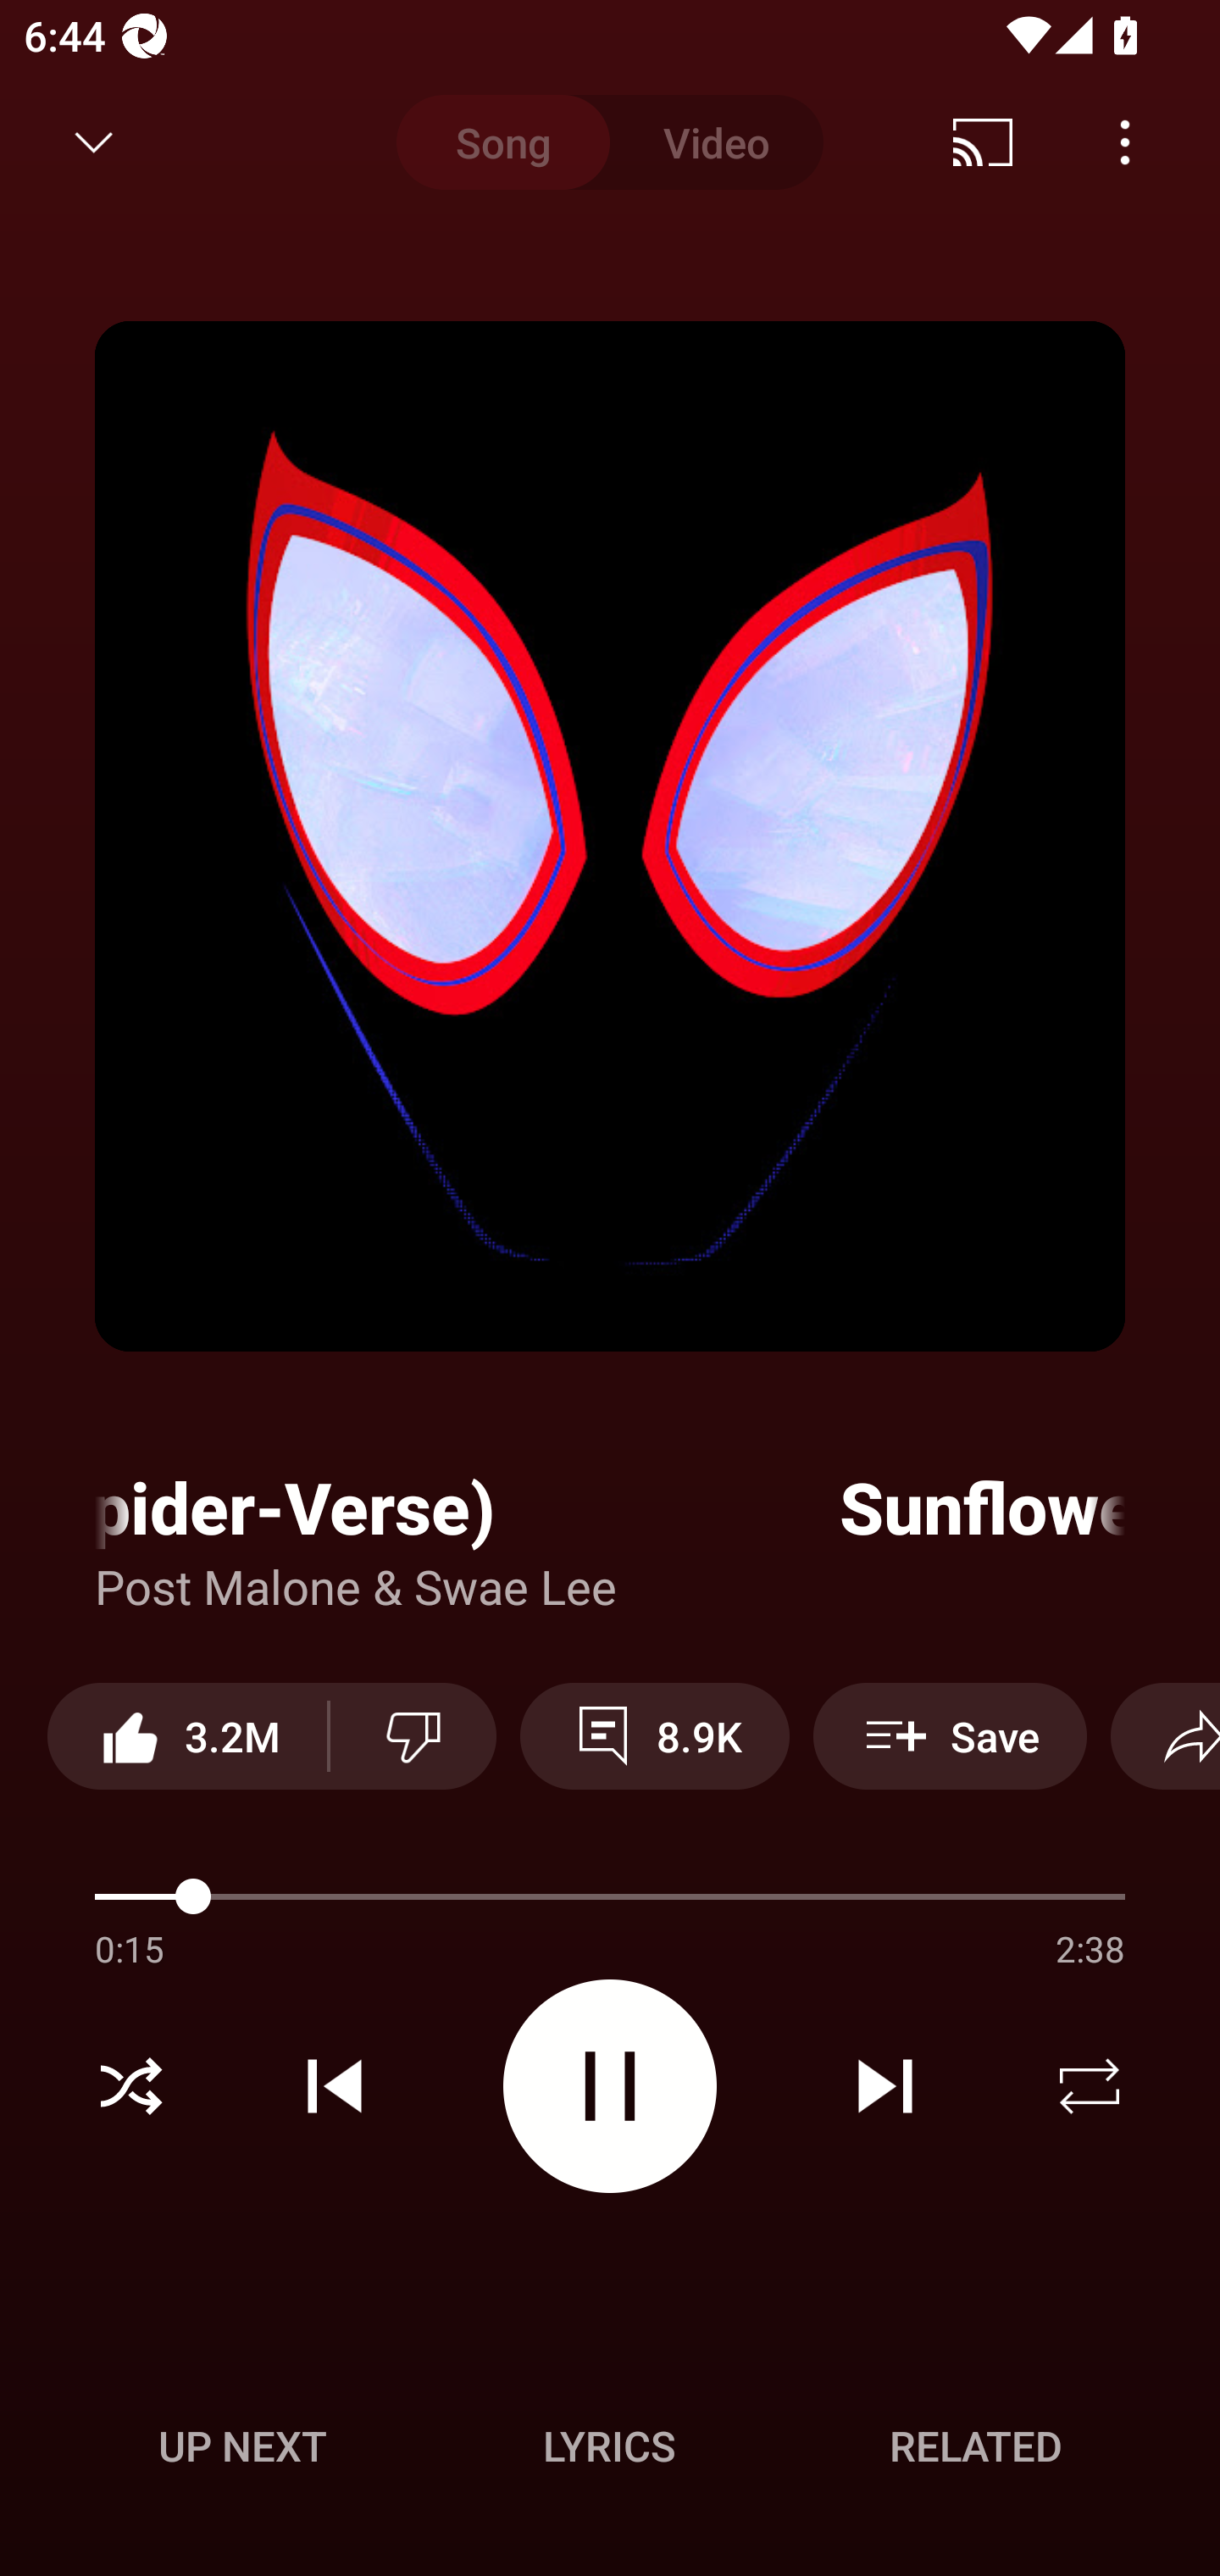 The height and width of the screenshot is (2576, 1220). Describe the element at coordinates (610, 2451) in the screenshot. I see `Up next UP NEXT Lyrics LYRICS Related RELATED` at that location.